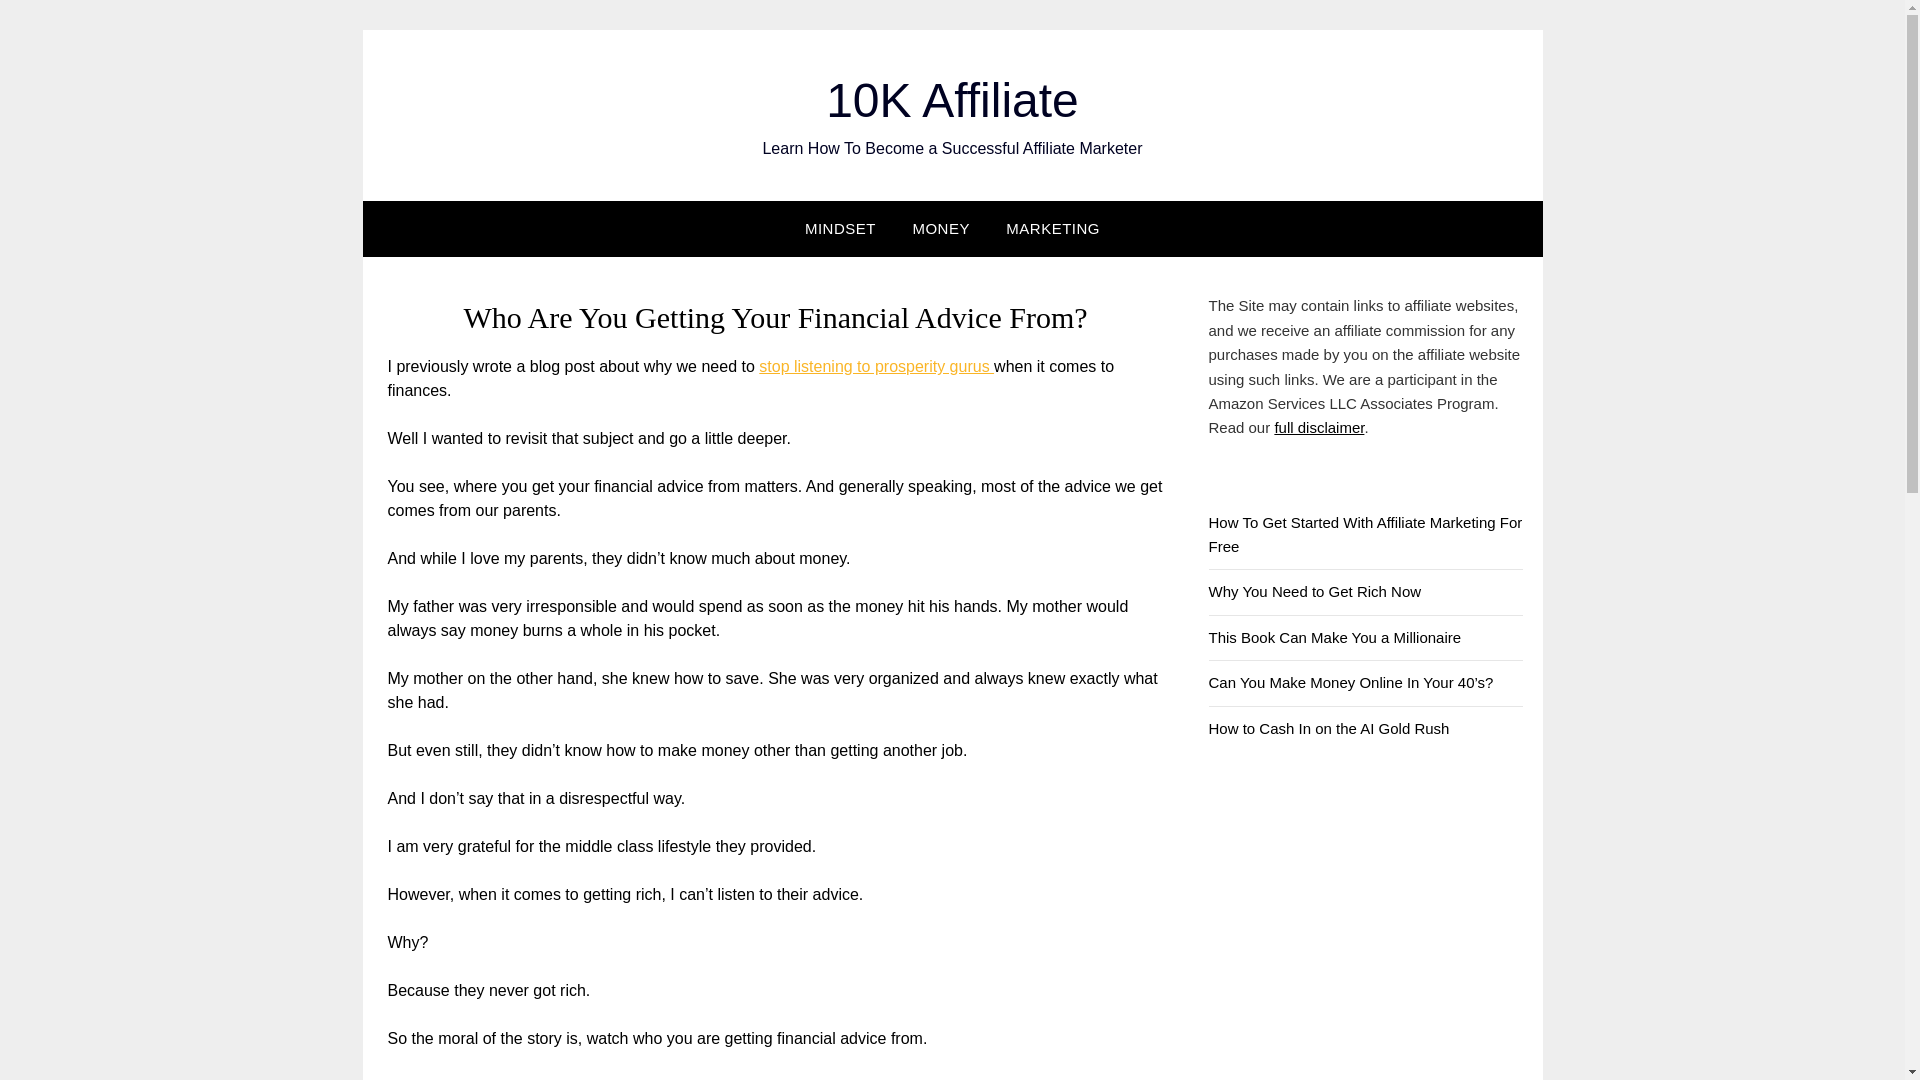 This screenshot has width=1920, height=1080. I want to click on MINDSET, so click(840, 228).